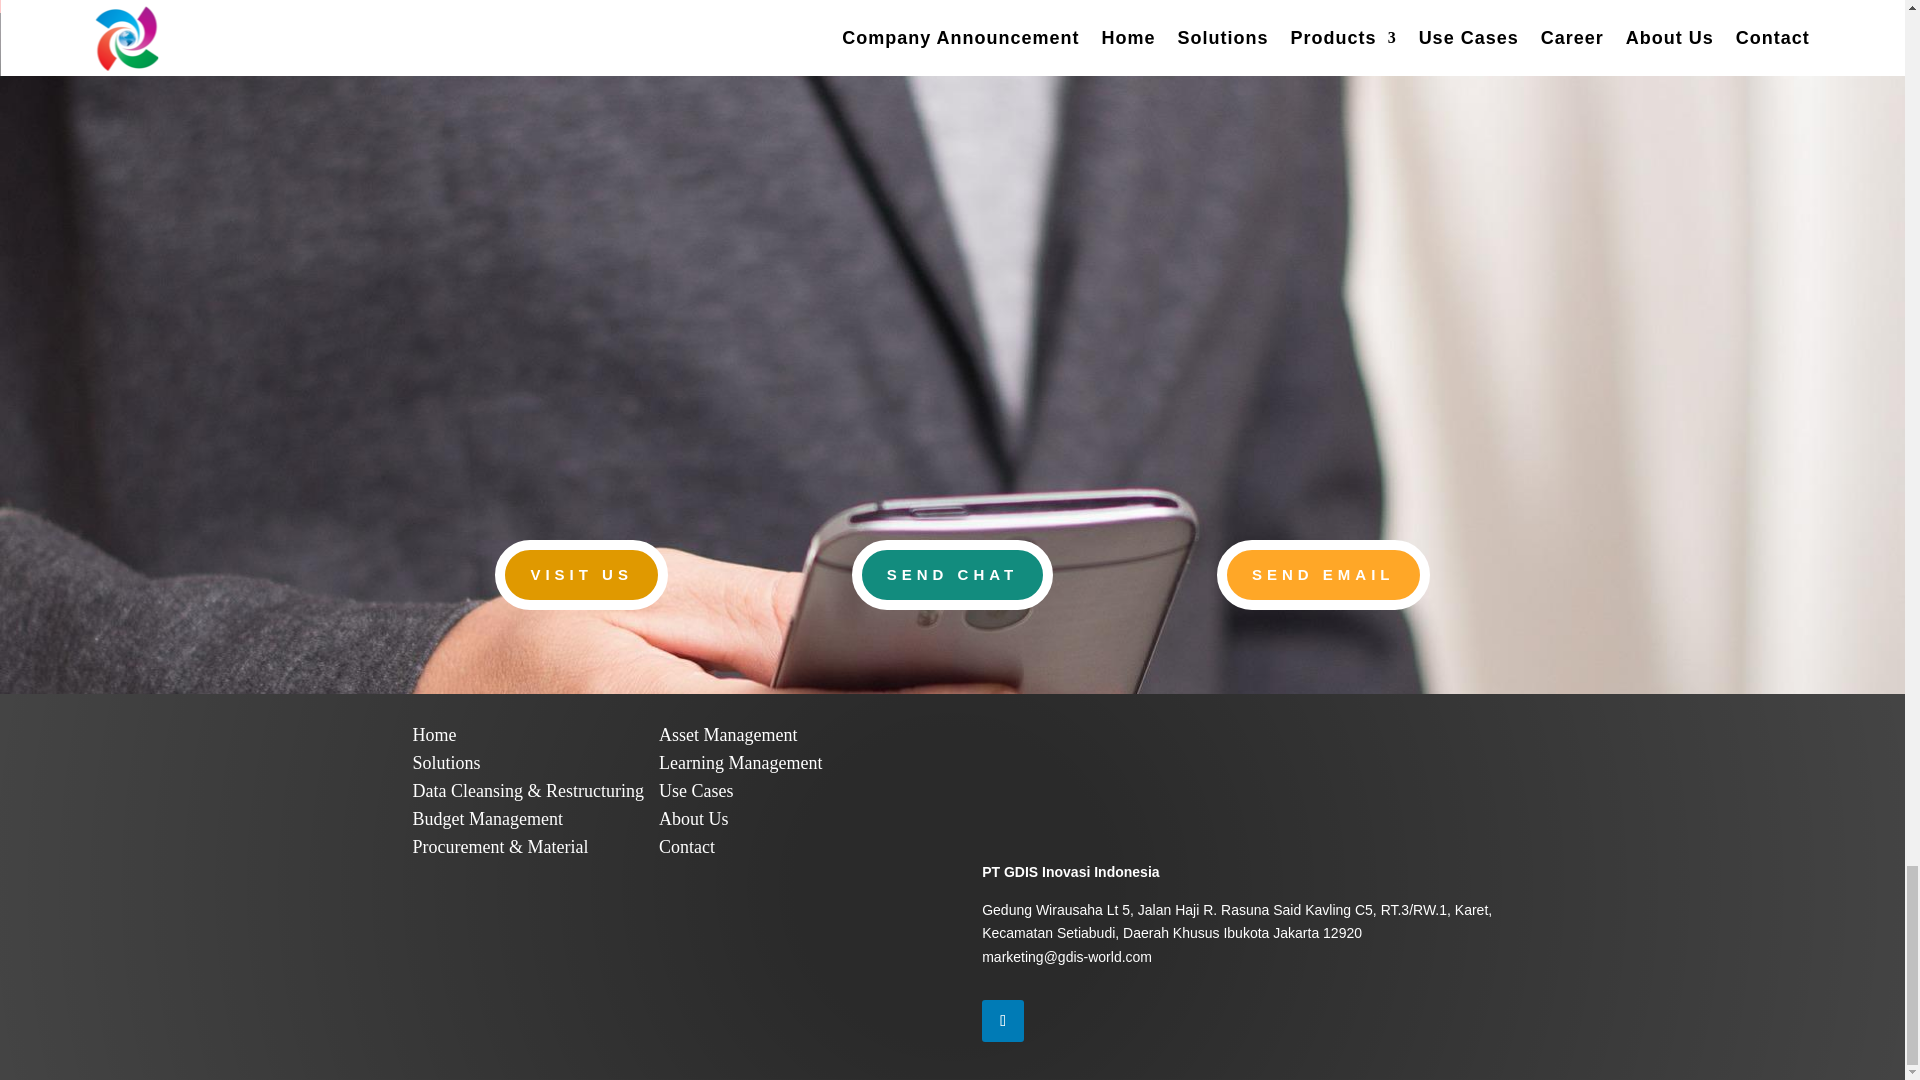  What do you see at coordinates (1324, 575) in the screenshot?
I see `SEND EMAIL` at bounding box center [1324, 575].